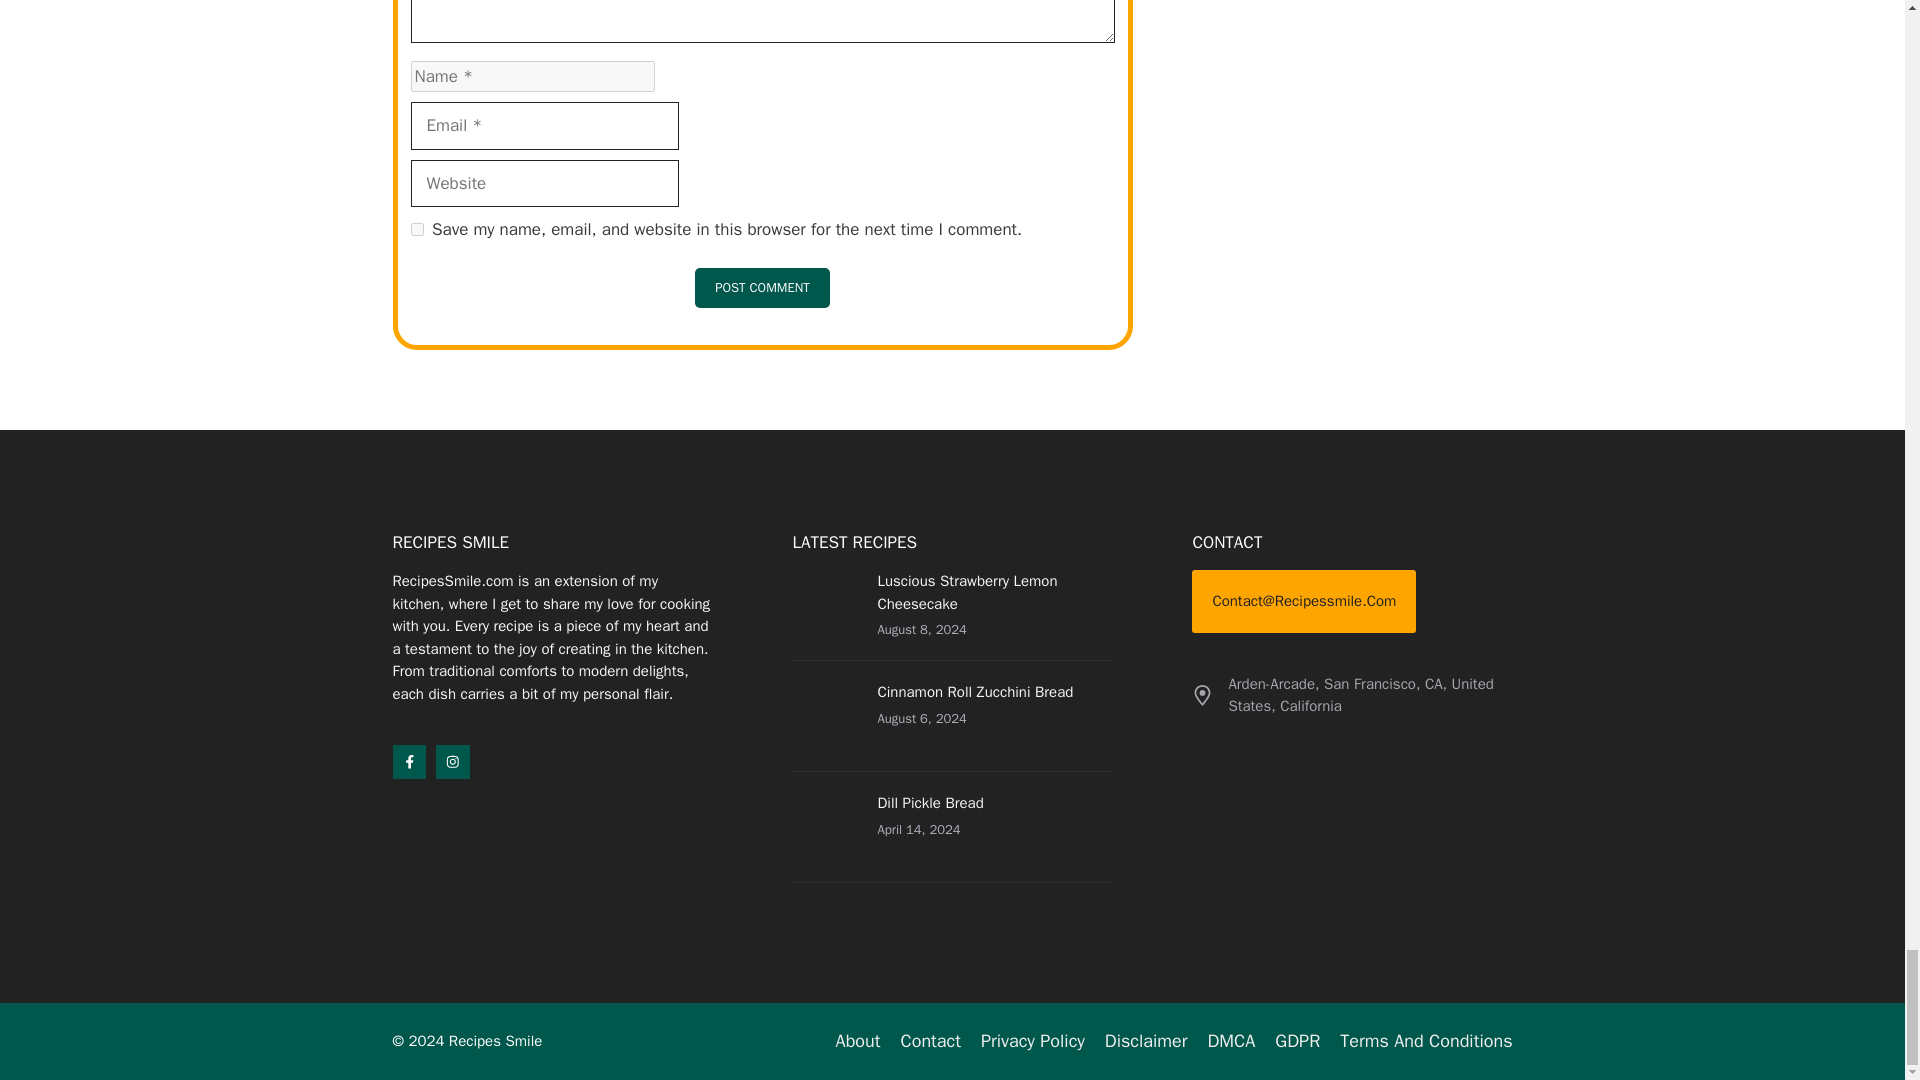  Describe the element at coordinates (975, 691) in the screenshot. I see `Cinnamon Roll Zucchini Bread` at that location.